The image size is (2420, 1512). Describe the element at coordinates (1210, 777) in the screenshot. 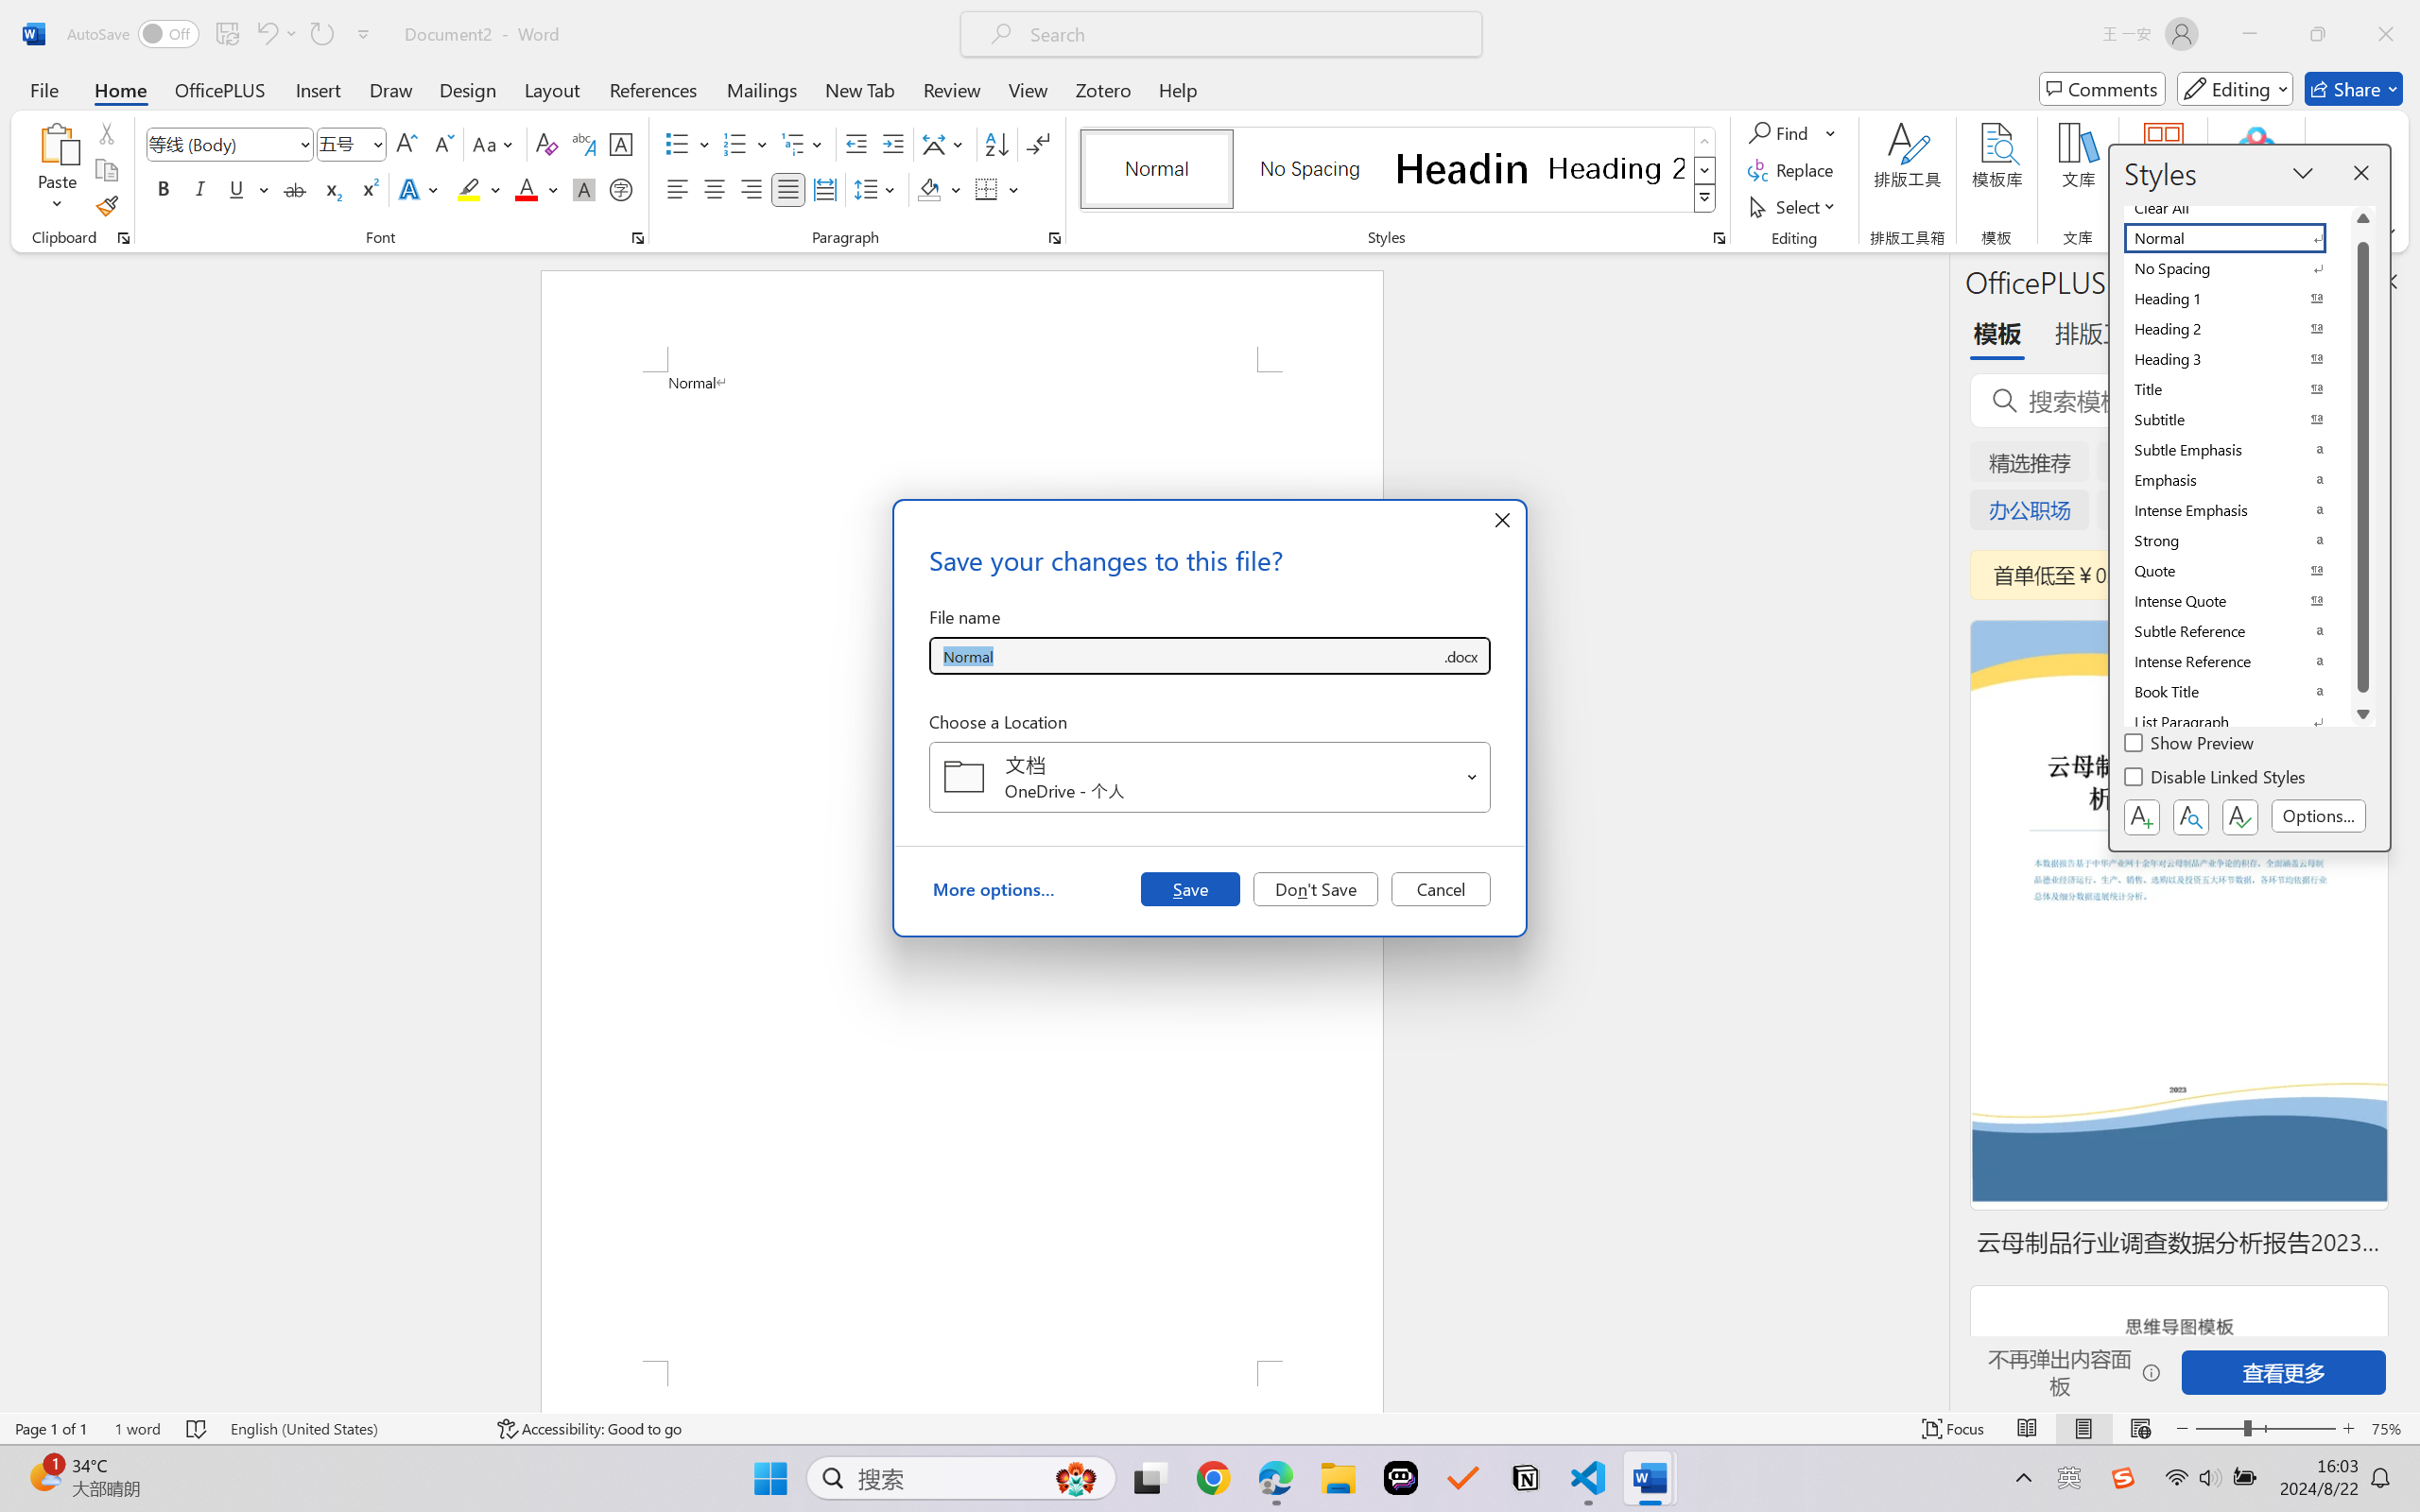

I see `Choose a Location` at that location.